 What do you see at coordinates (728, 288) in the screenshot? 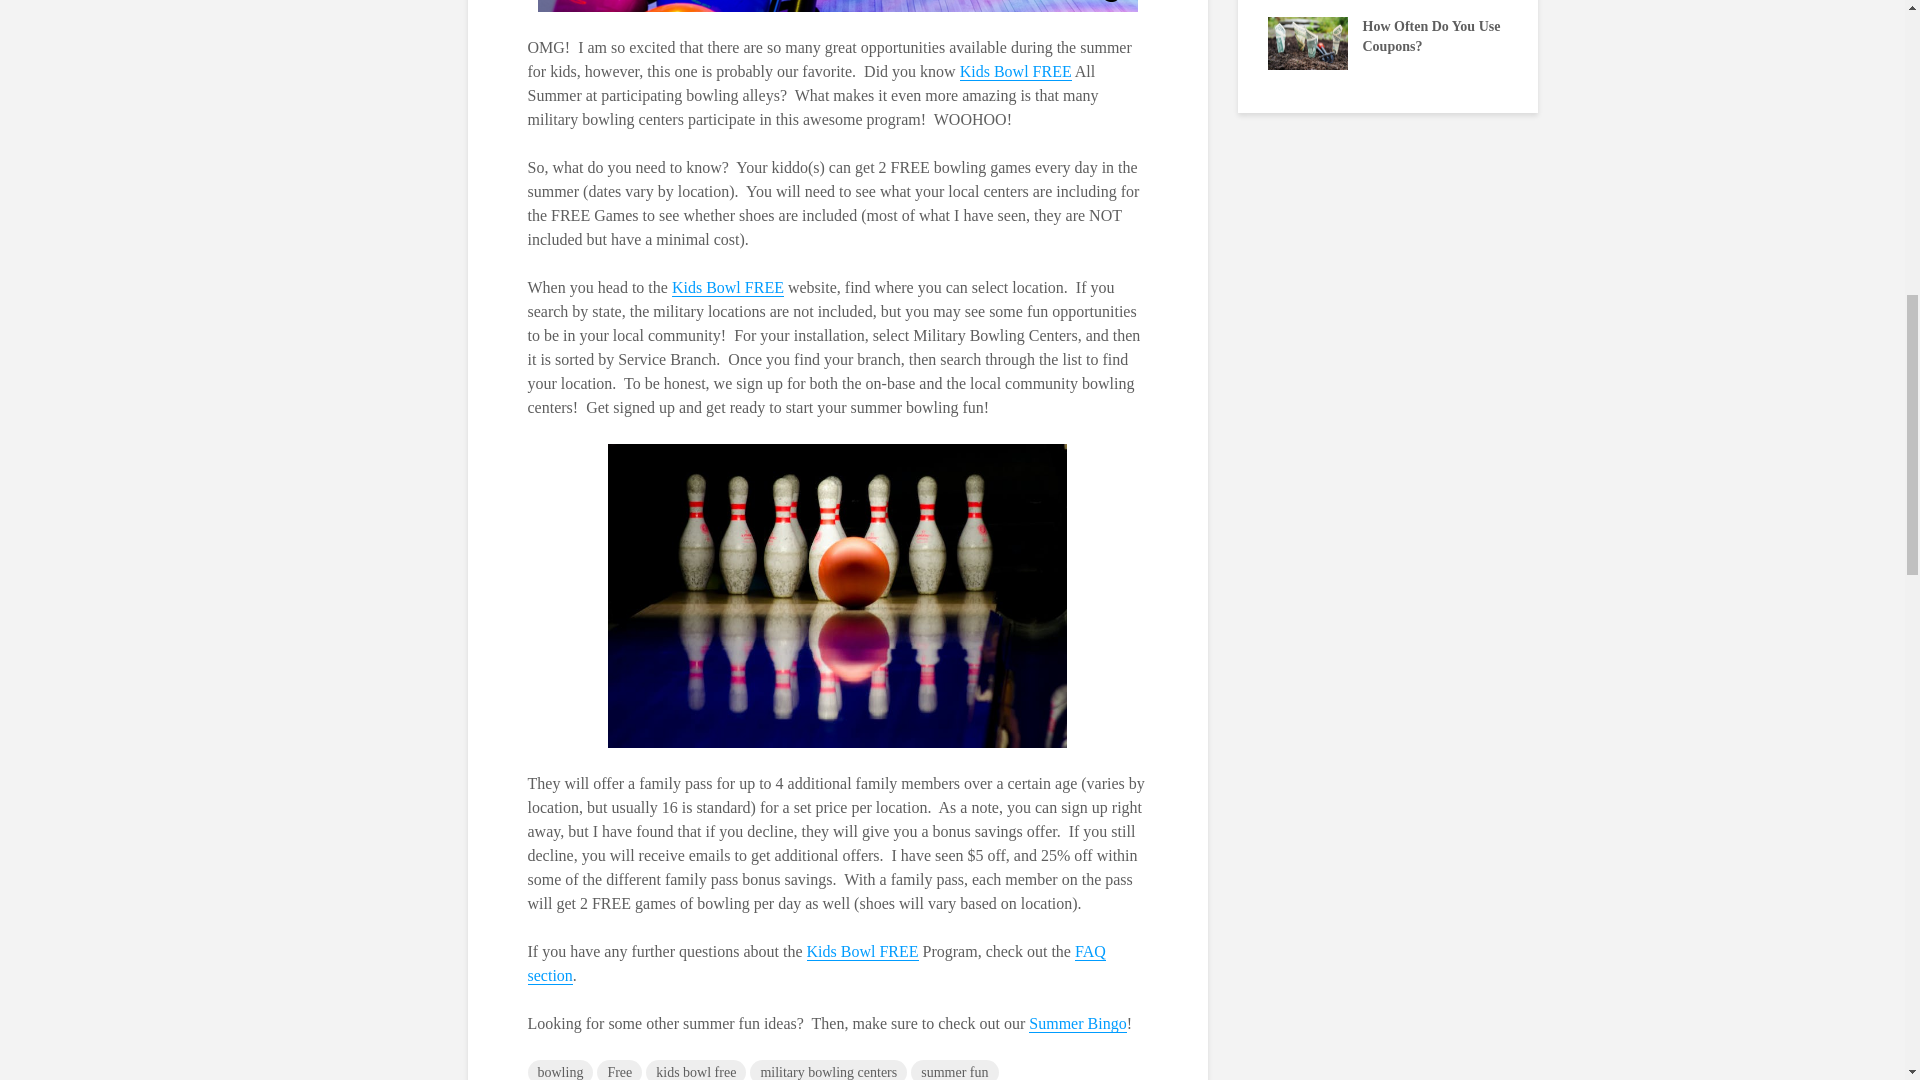
I see `Kids Bowl FREE` at bounding box center [728, 288].